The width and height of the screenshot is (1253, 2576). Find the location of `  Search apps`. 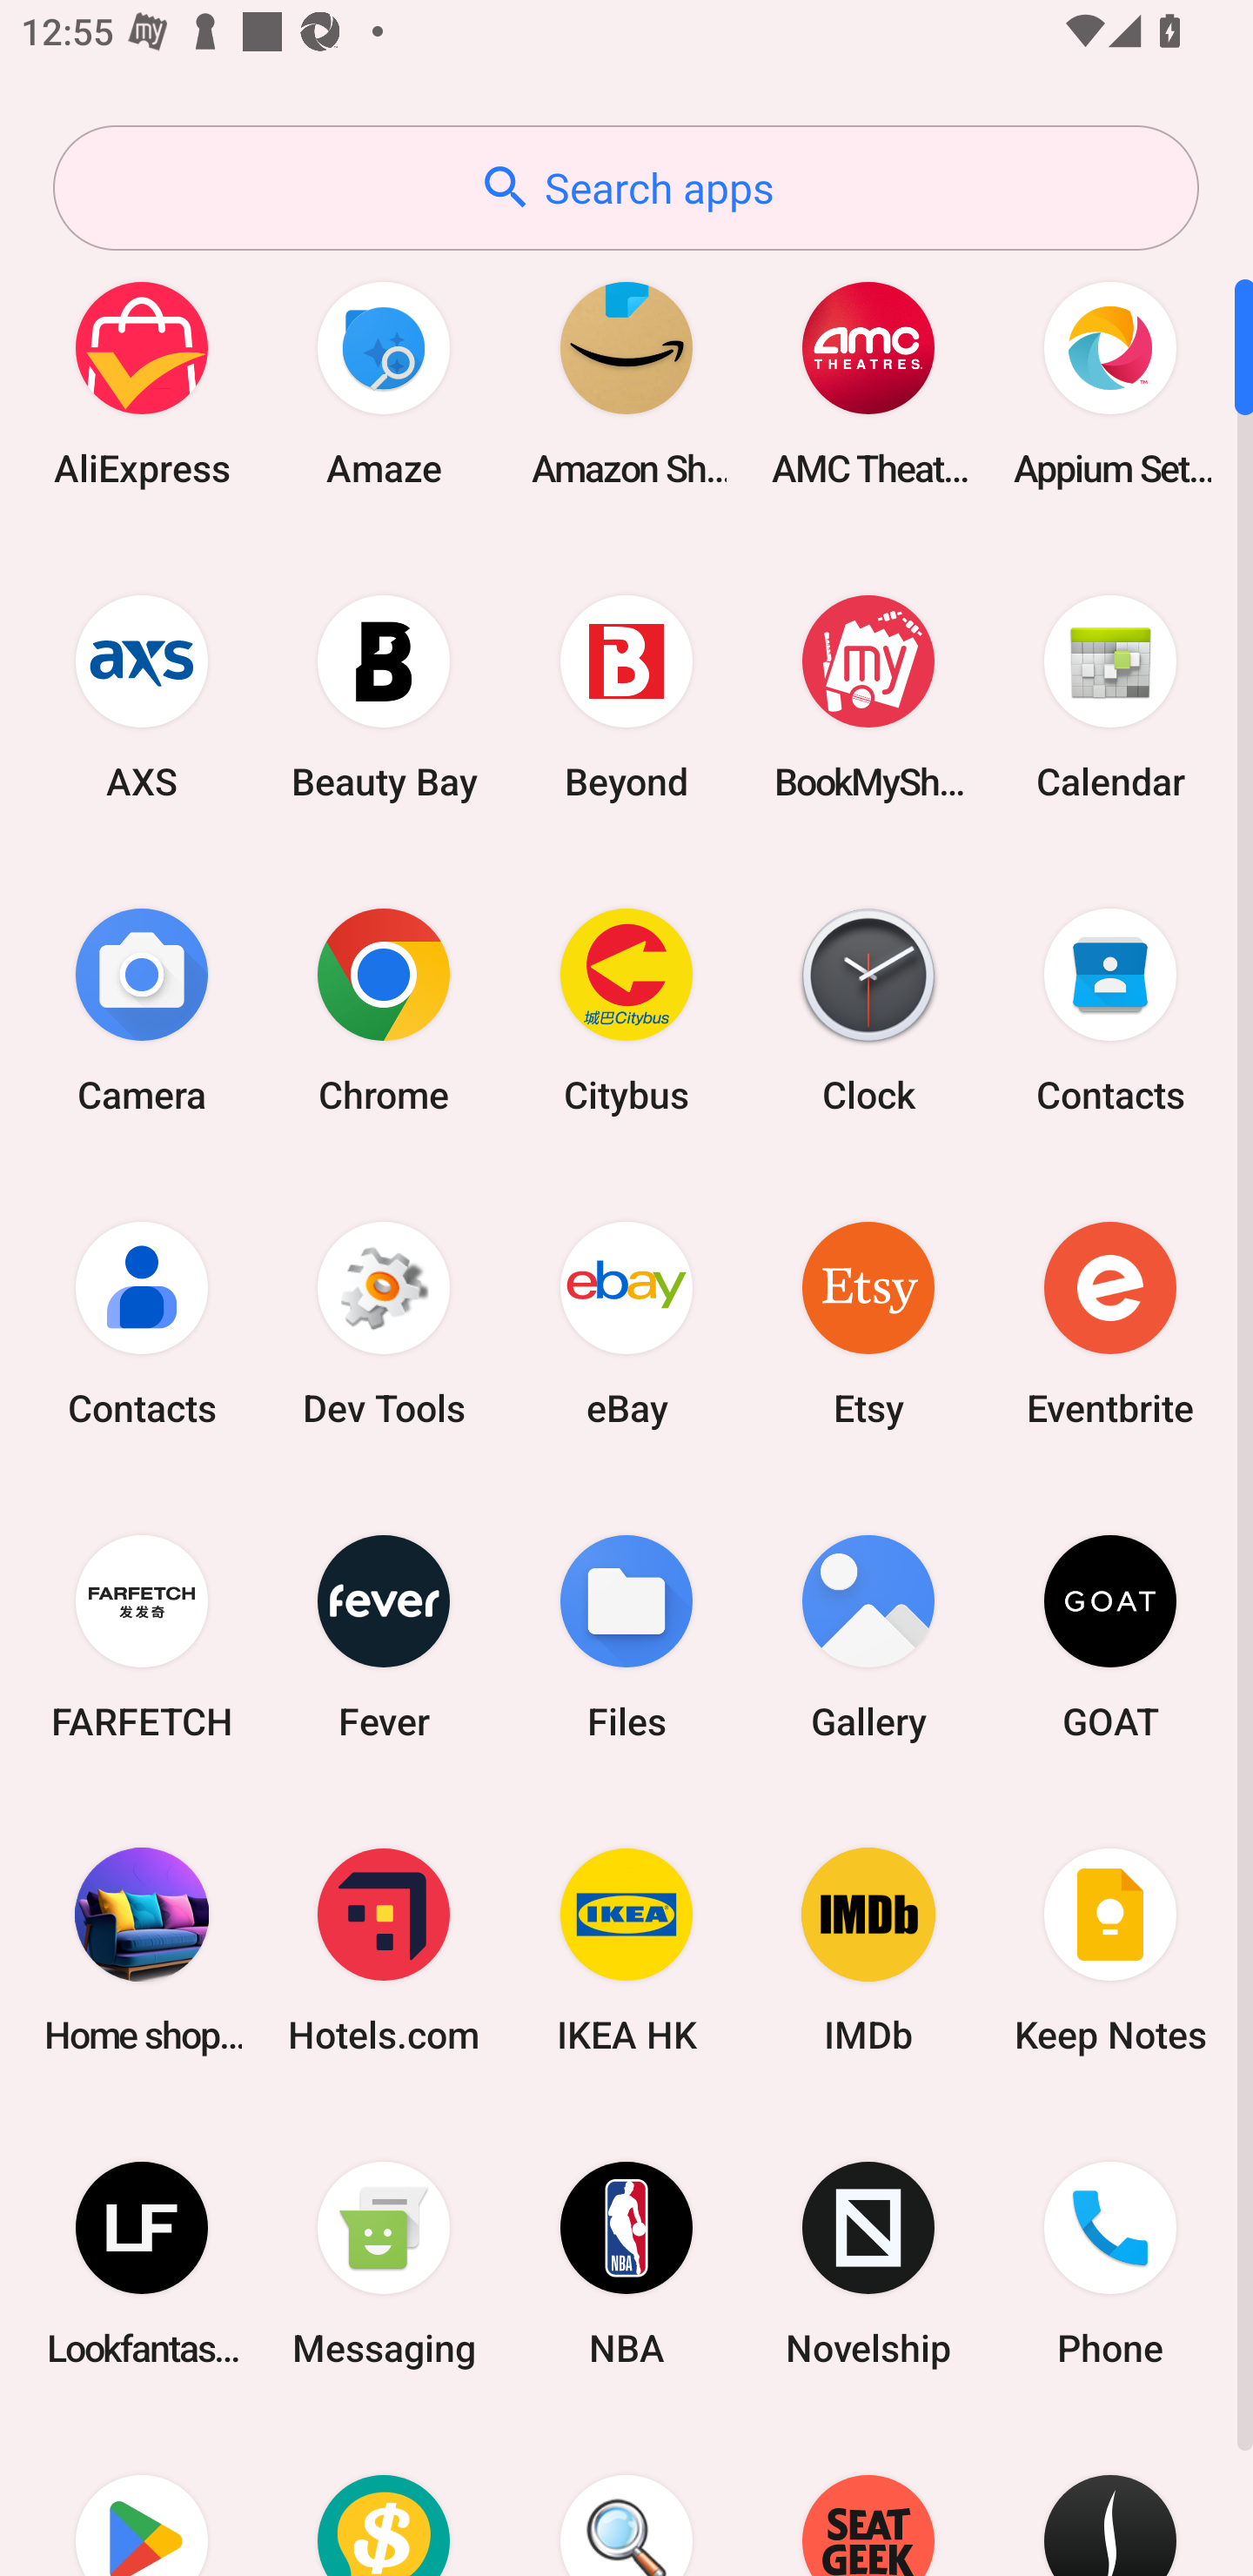

  Search apps is located at coordinates (626, 188).